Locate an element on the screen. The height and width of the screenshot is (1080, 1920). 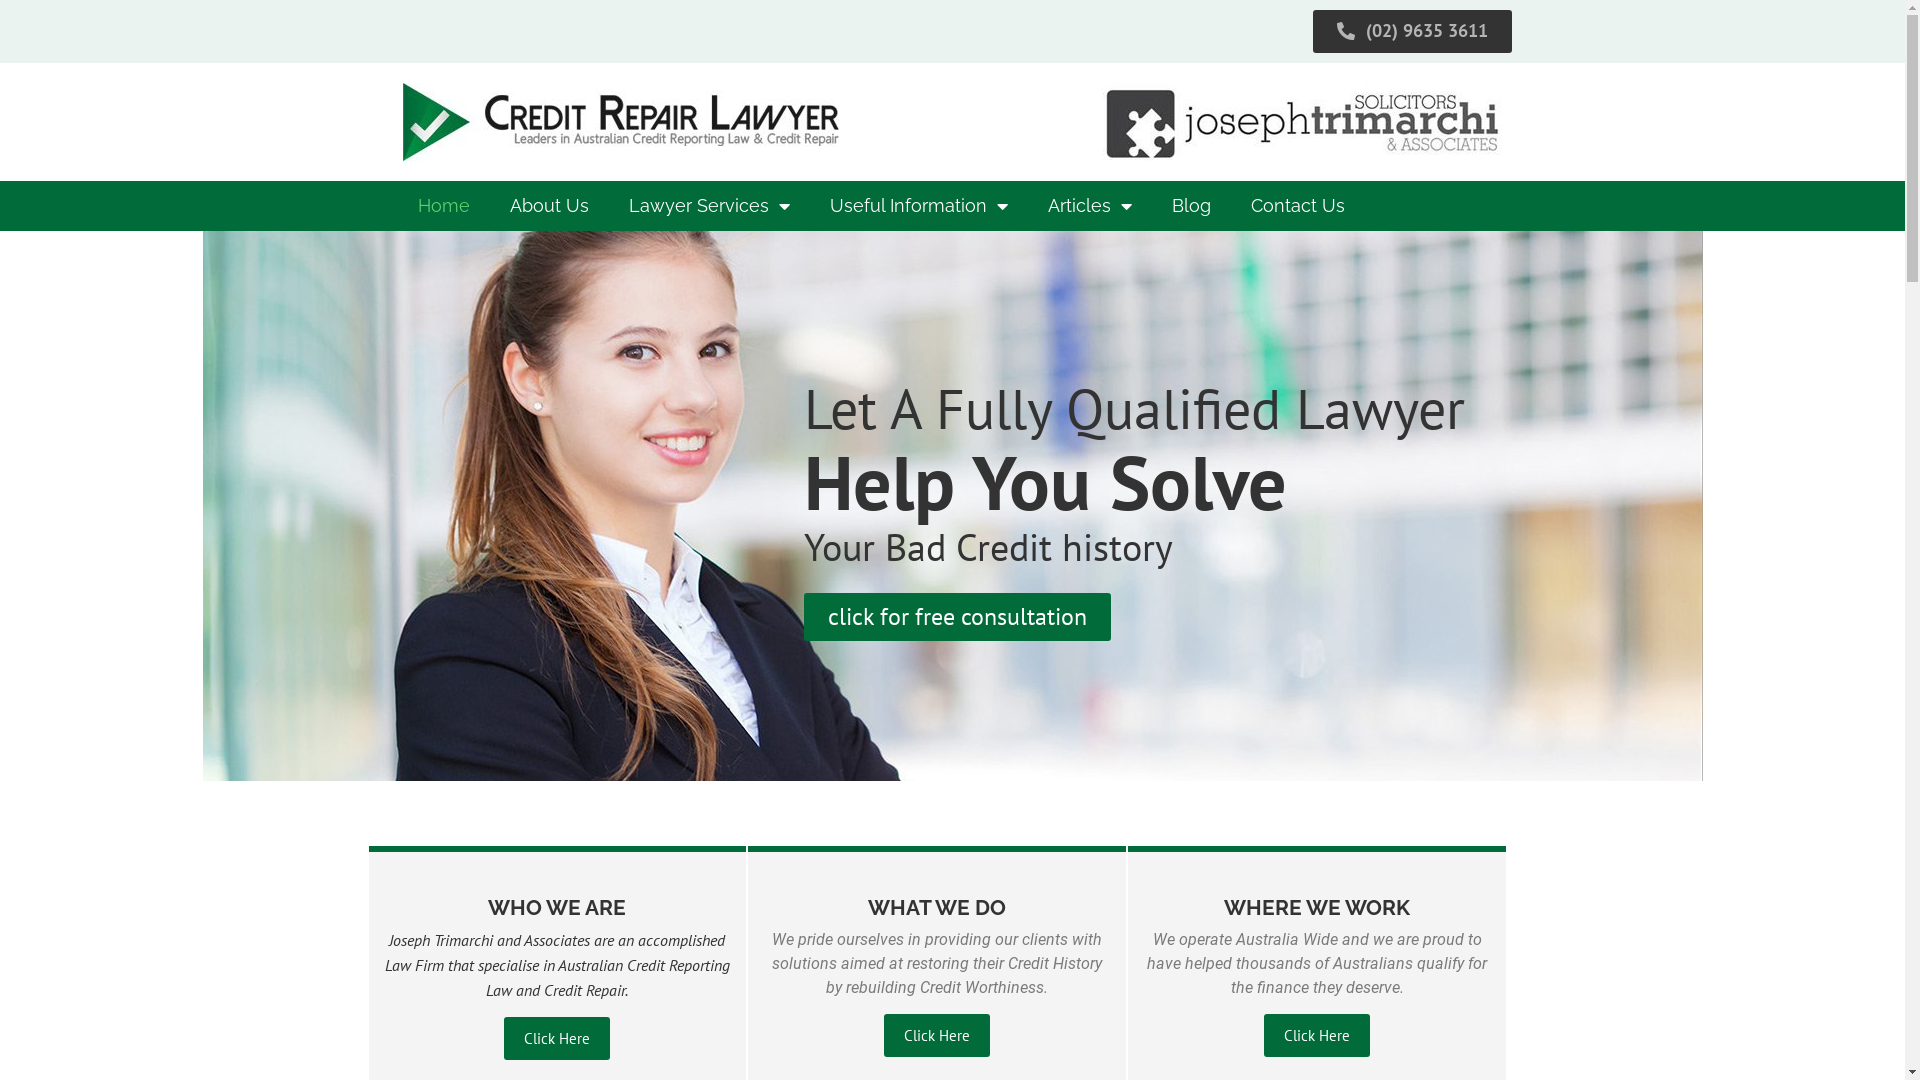
About Us is located at coordinates (549, 206).